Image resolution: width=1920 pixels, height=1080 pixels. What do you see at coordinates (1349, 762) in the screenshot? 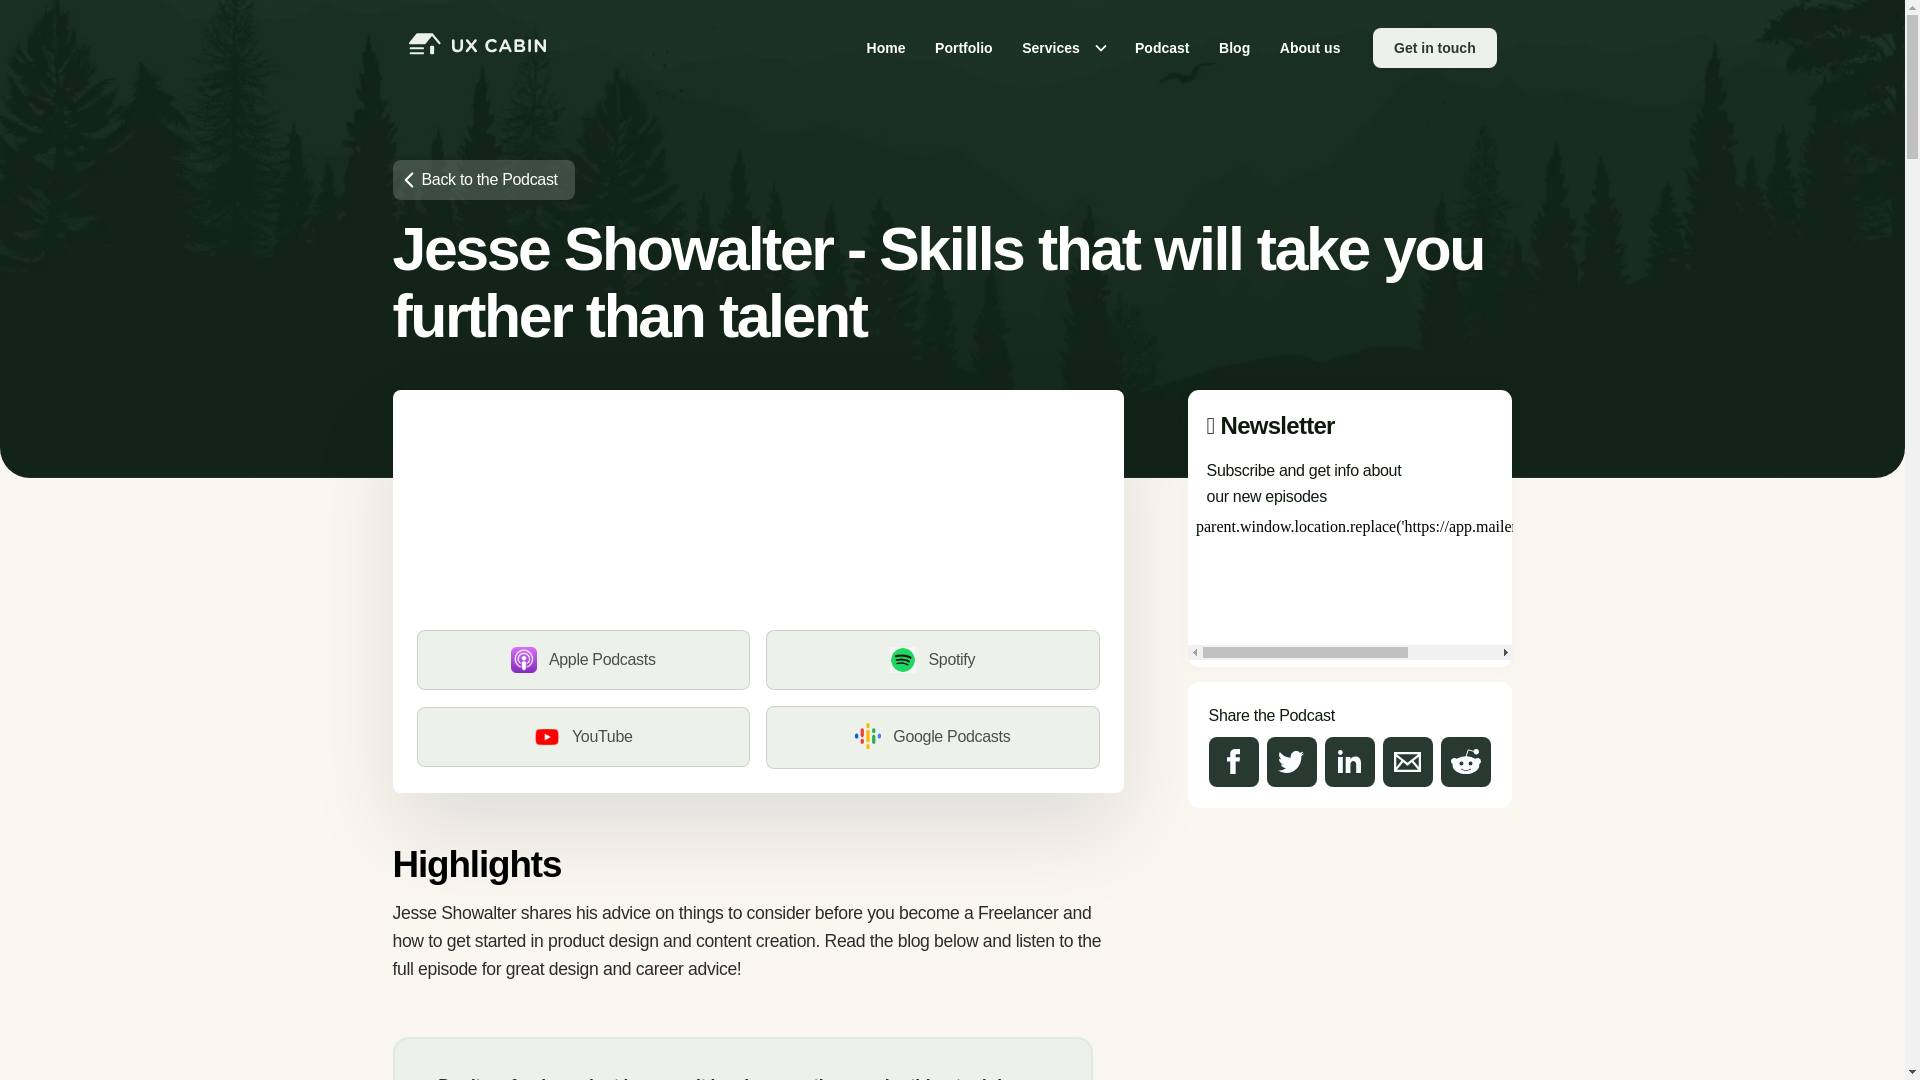
I see `Share on LinkedIn` at bounding box center [1349, 762].